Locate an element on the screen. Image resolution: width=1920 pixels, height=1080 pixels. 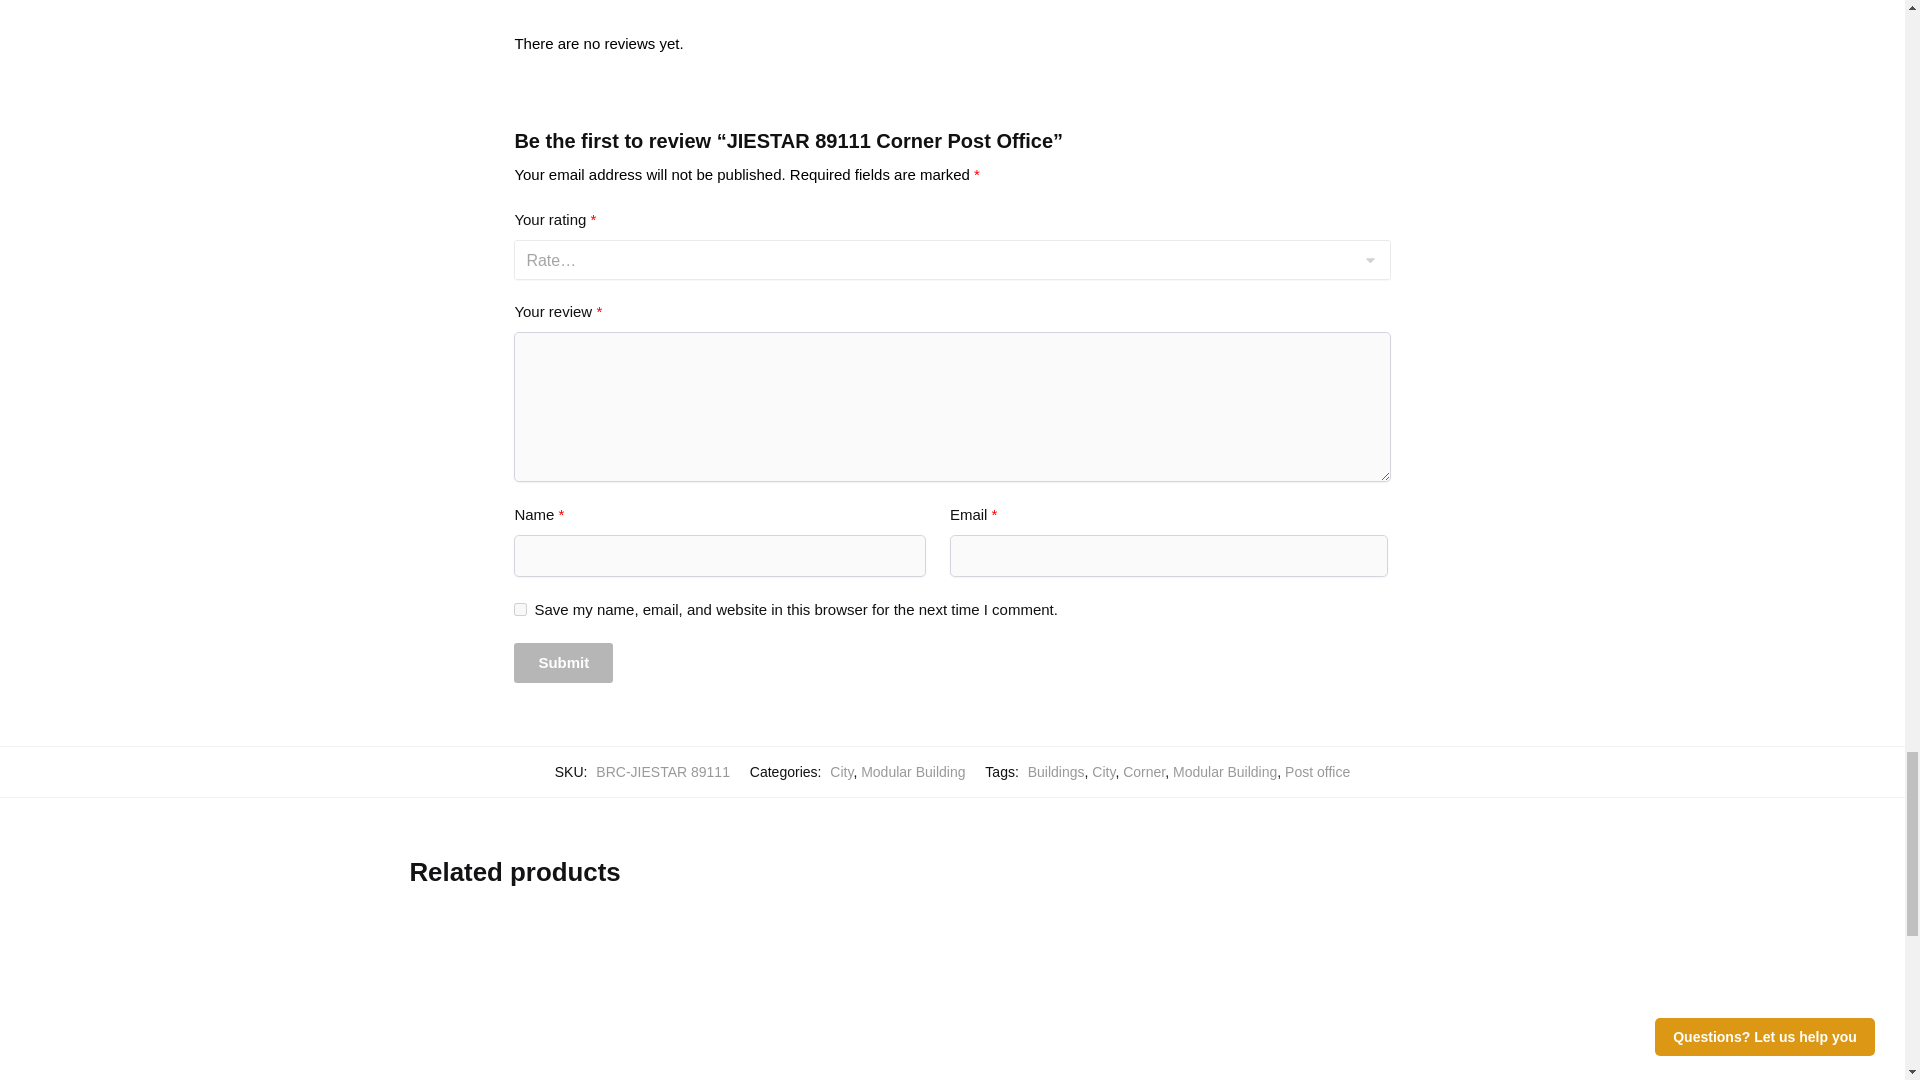
Submit is located at coordinates (563, 662).